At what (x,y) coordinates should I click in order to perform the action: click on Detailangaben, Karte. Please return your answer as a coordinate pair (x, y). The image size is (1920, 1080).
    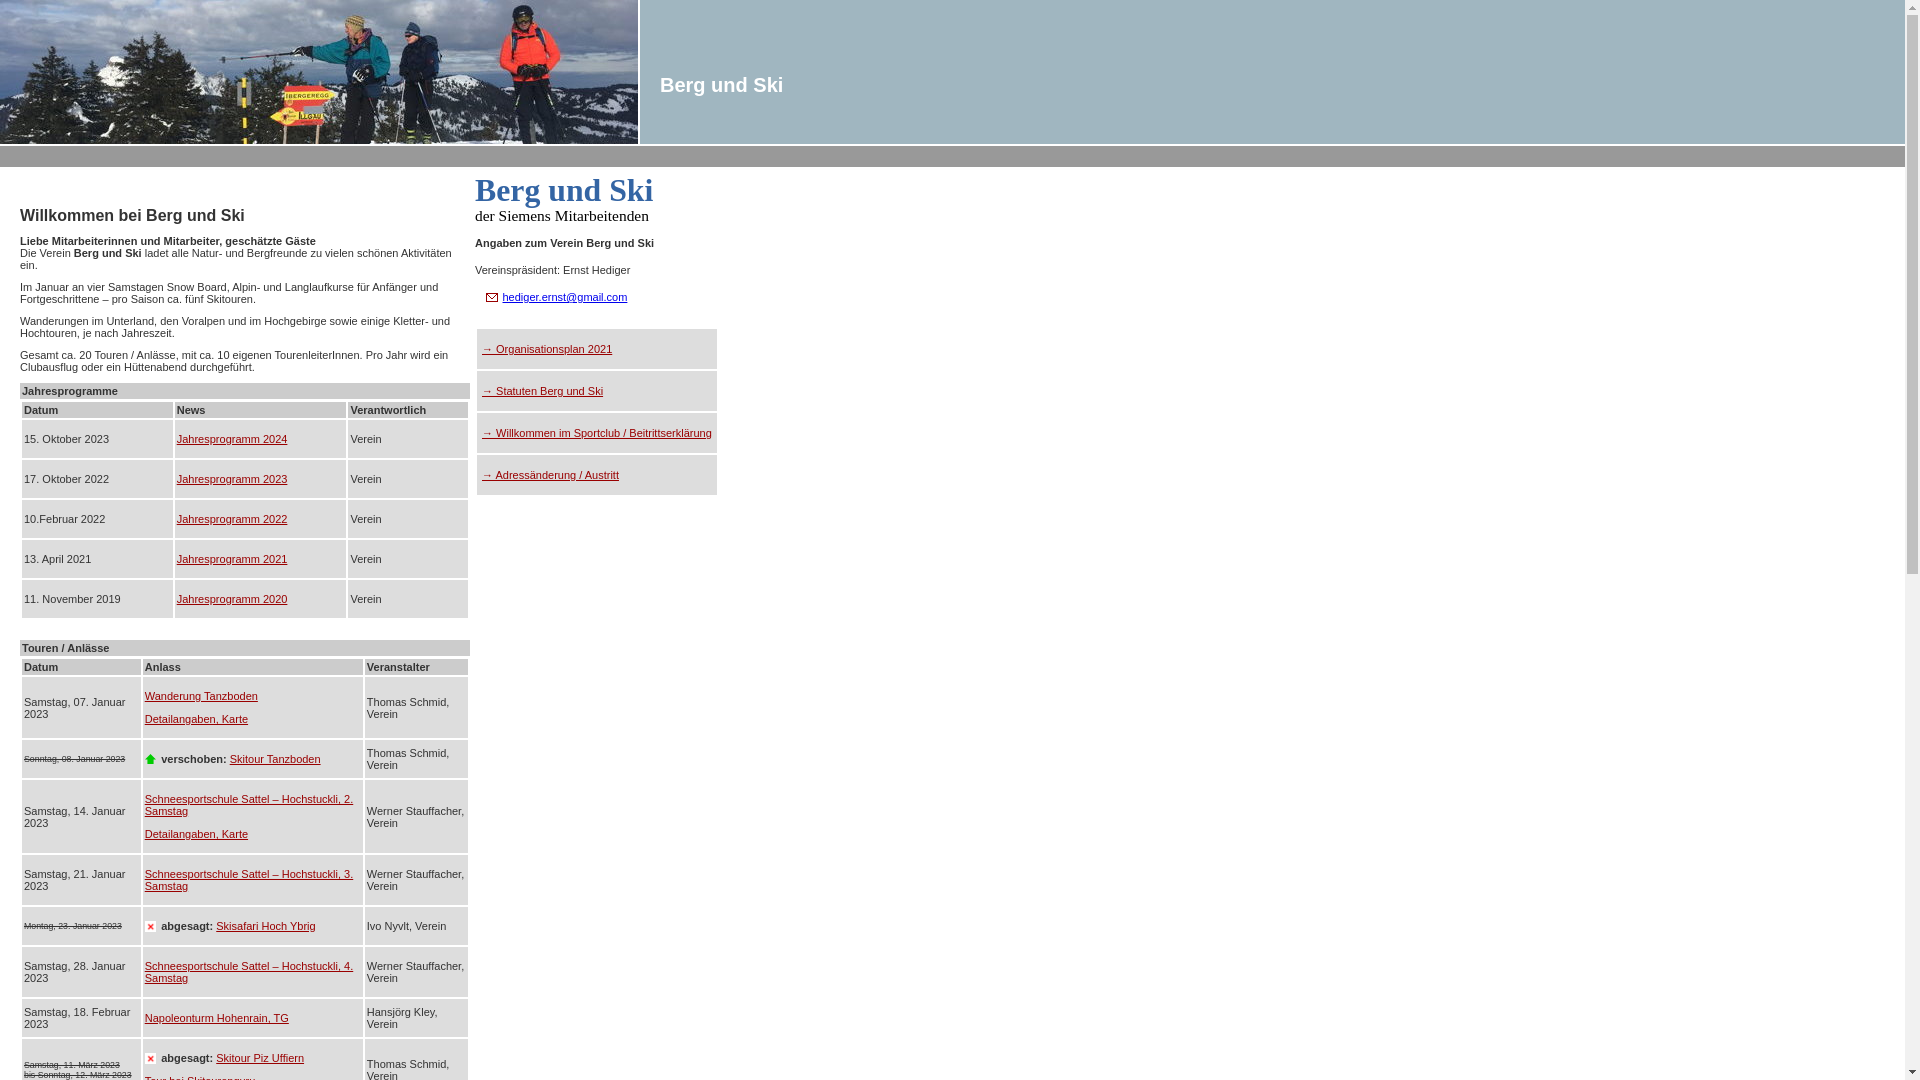
    Looking at the image, I should click on (196, 719).